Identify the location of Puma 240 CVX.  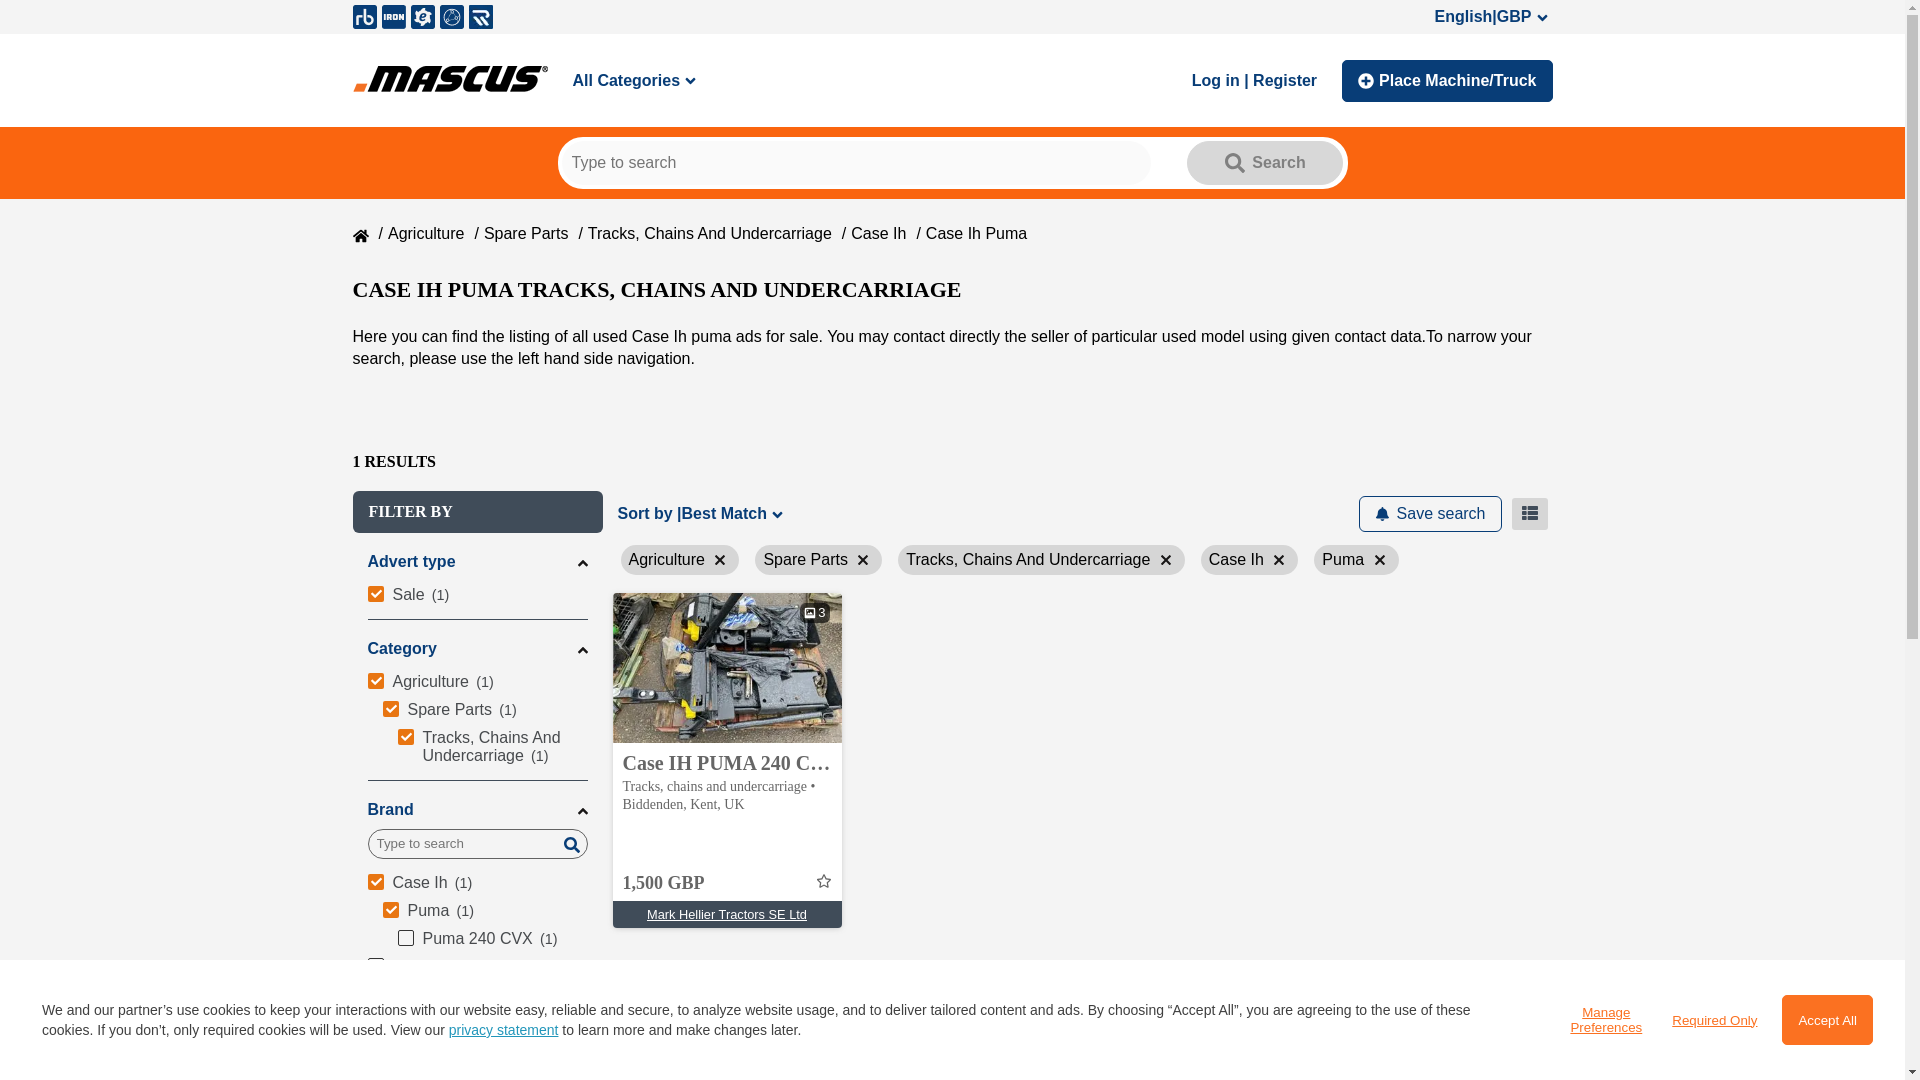
(492, 938).